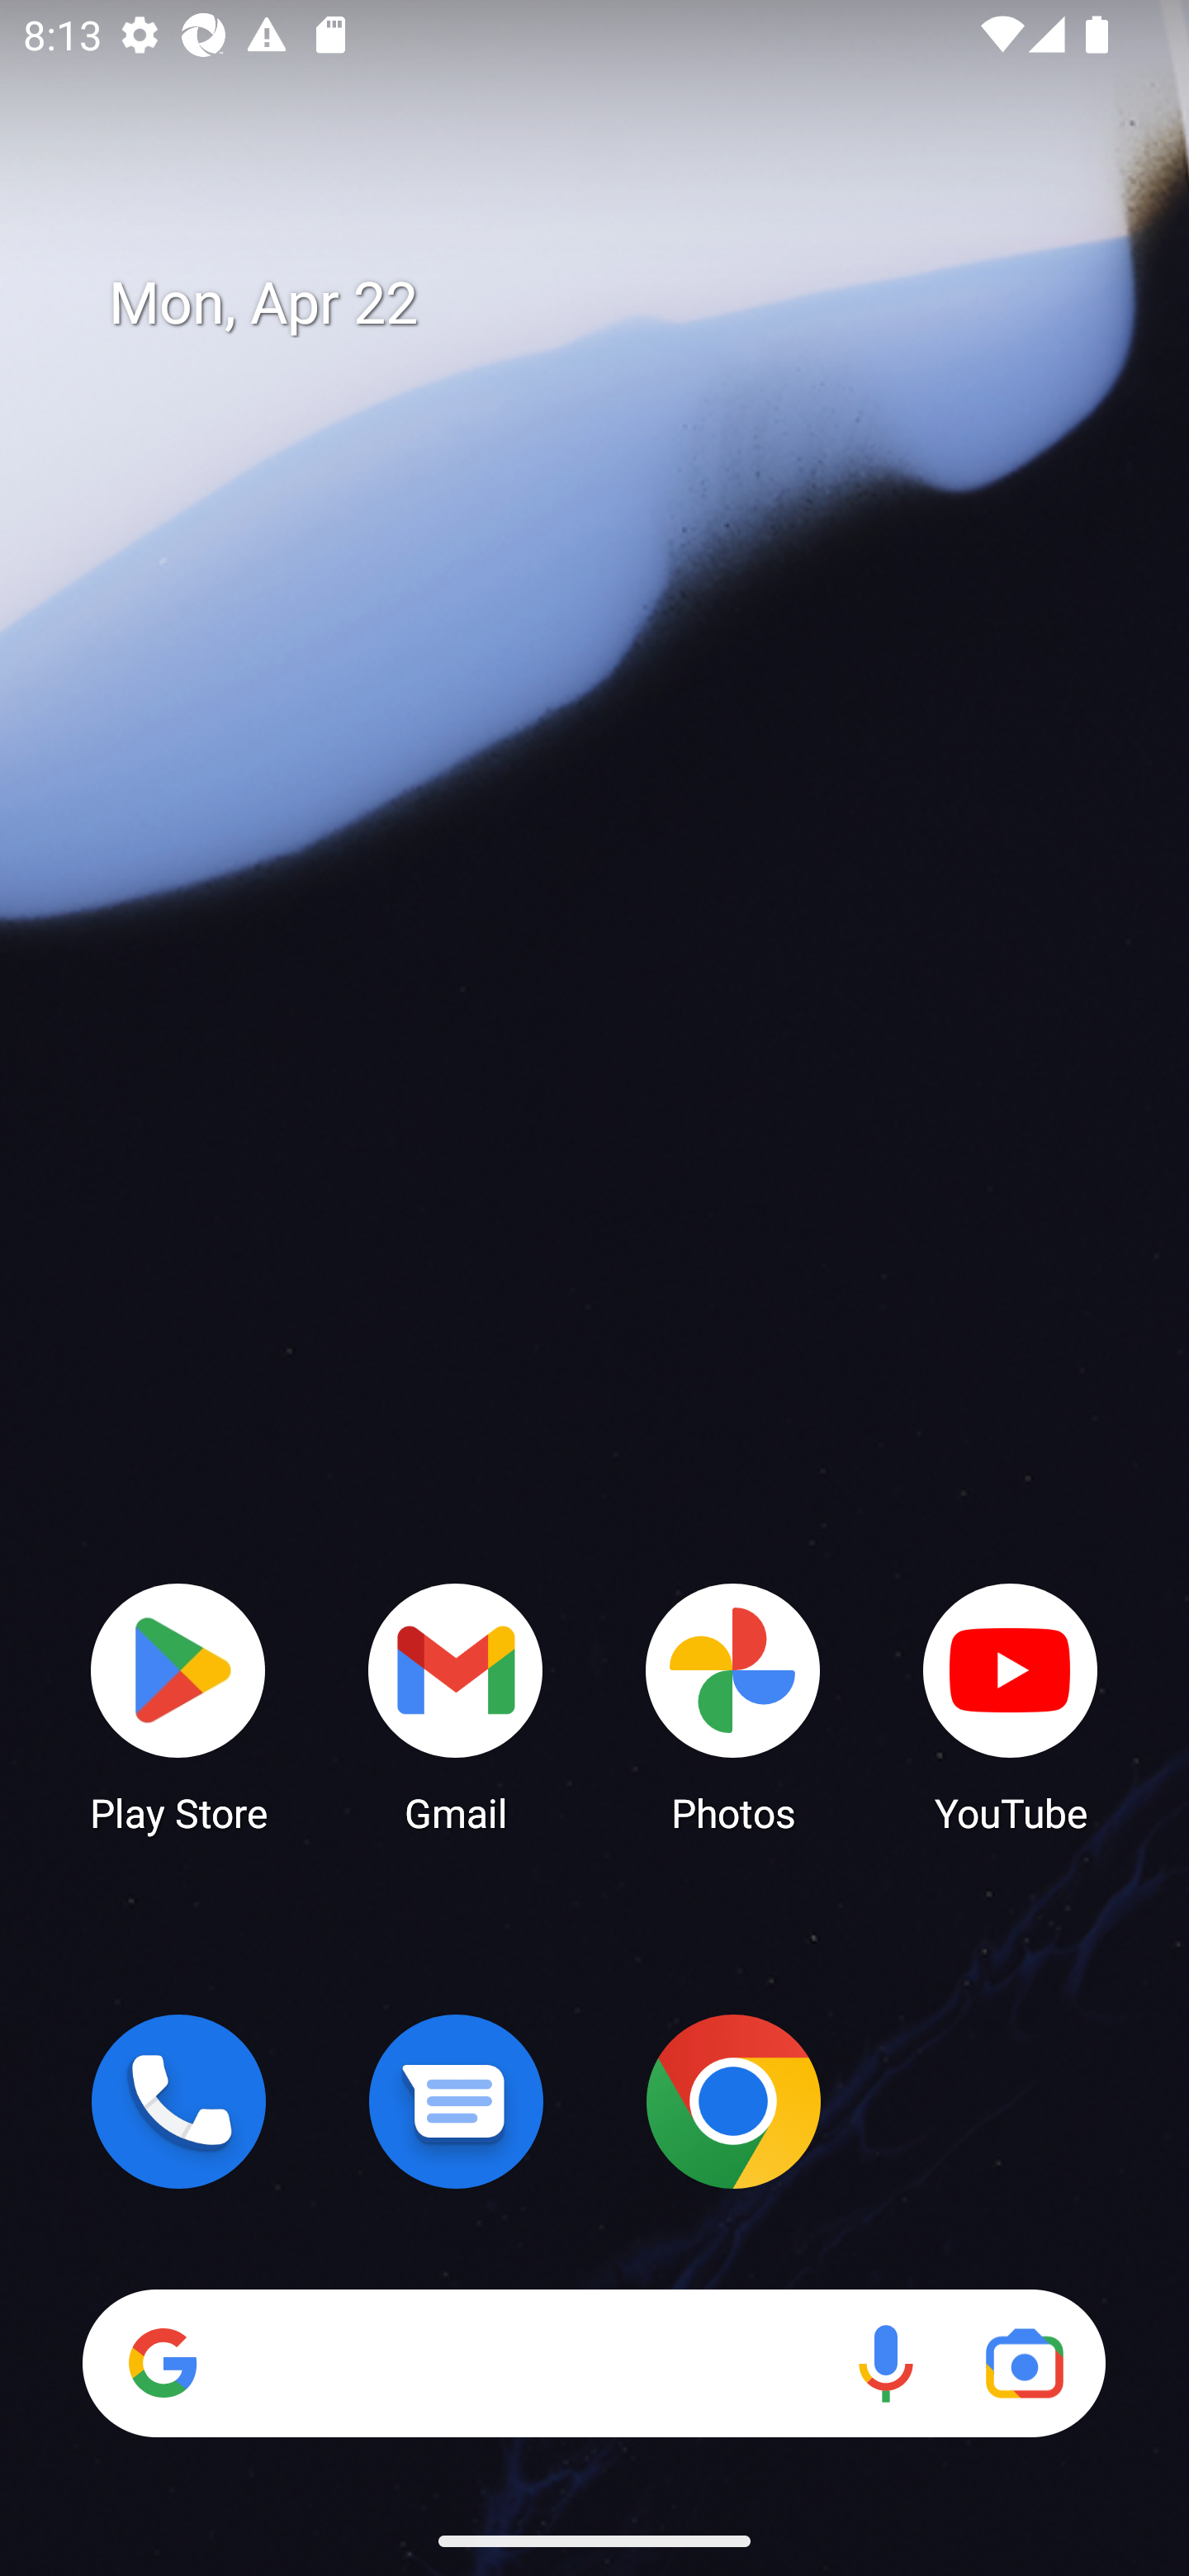  What do you see at coordinates (885, 2363) in the screenshot?
I see `Voice search` at bounding box center [885, 2363].